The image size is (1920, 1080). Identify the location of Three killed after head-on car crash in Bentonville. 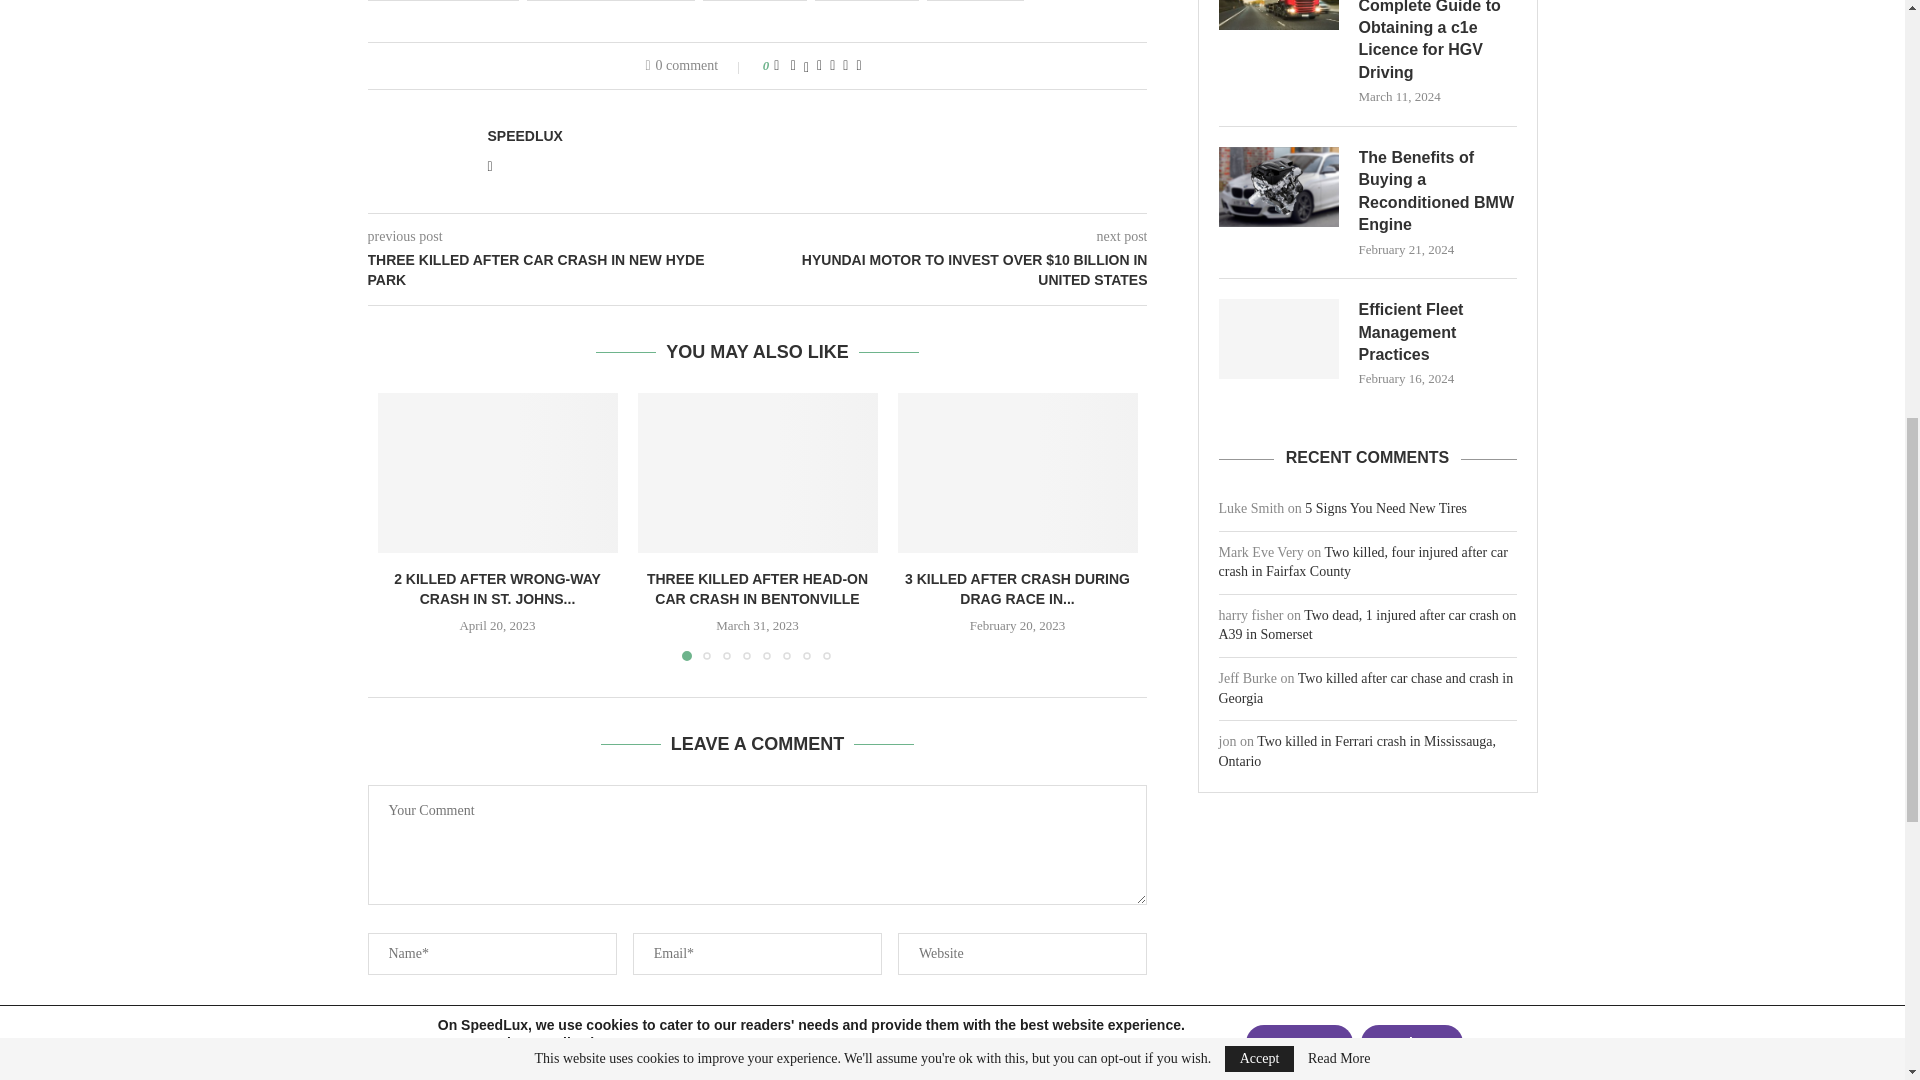
(757, 472).